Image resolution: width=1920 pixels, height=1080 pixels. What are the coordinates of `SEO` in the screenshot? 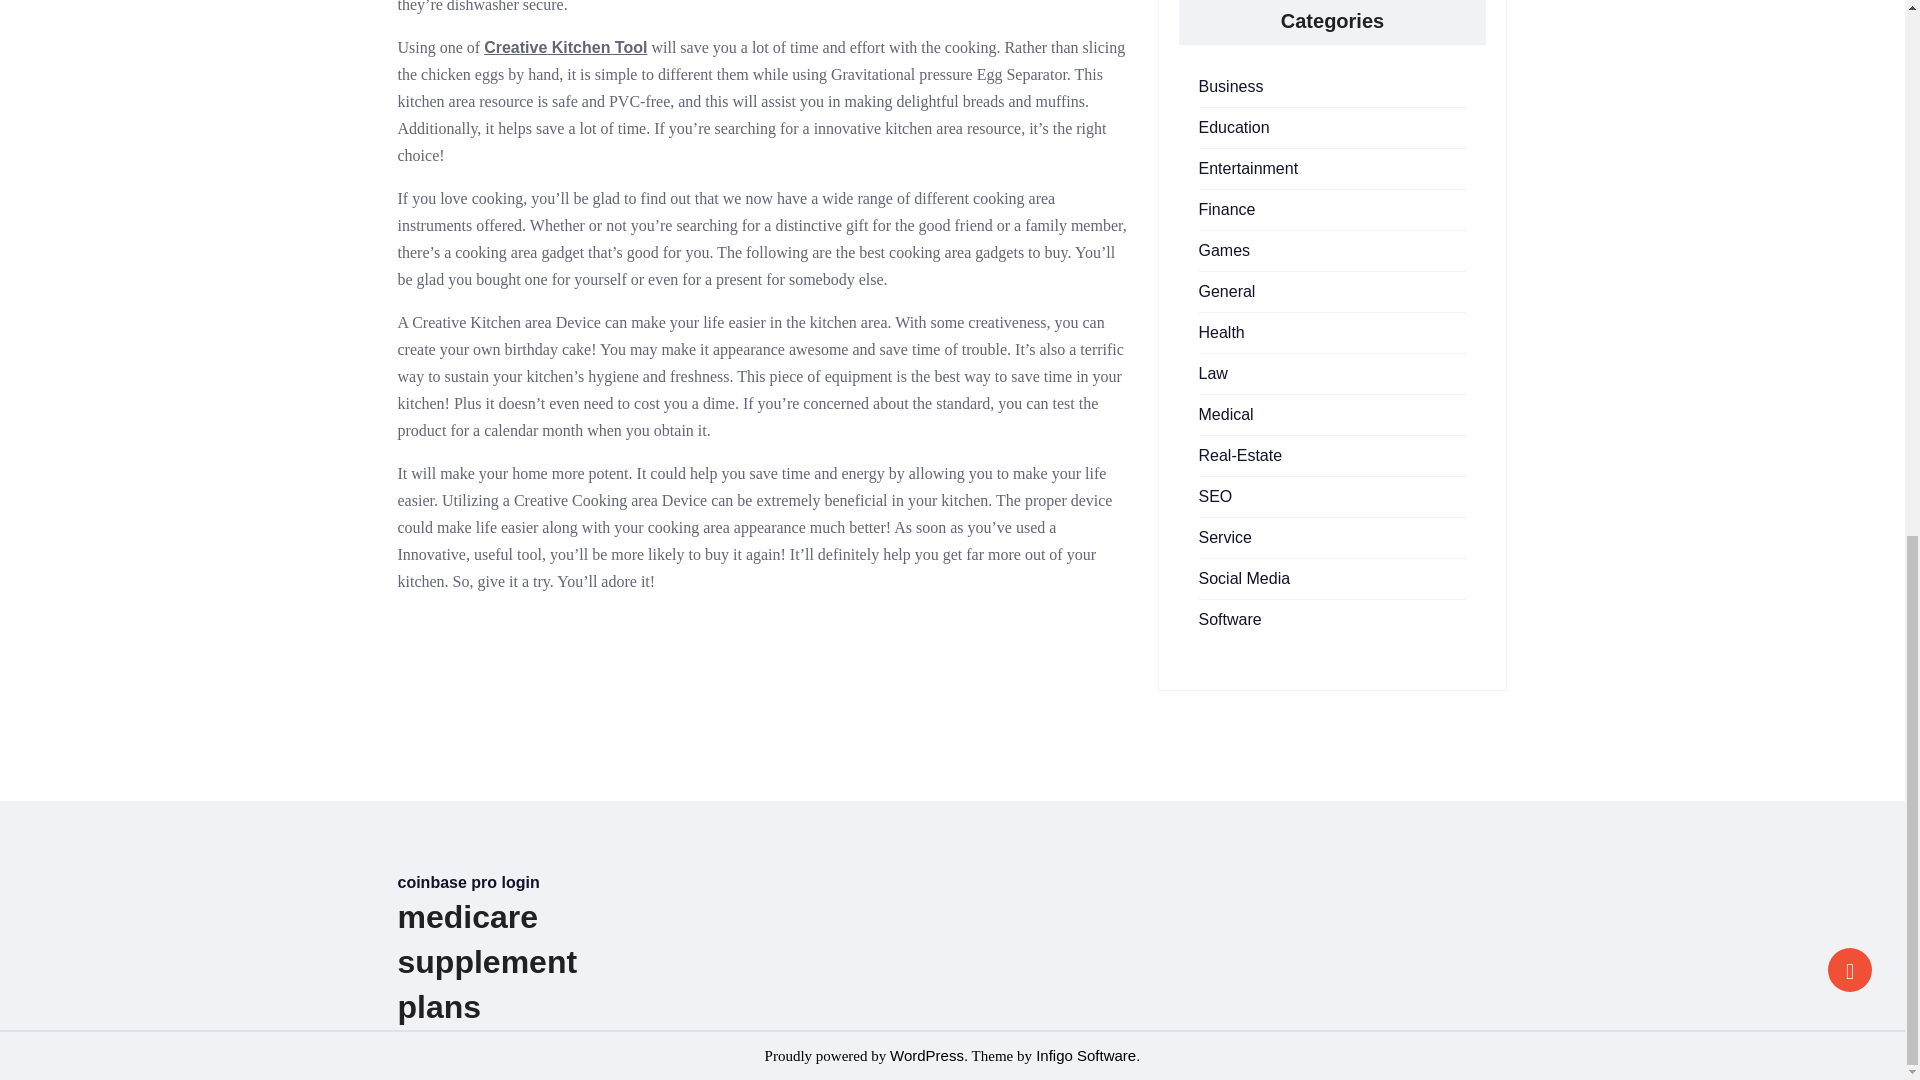 It's located at (1215, 496).